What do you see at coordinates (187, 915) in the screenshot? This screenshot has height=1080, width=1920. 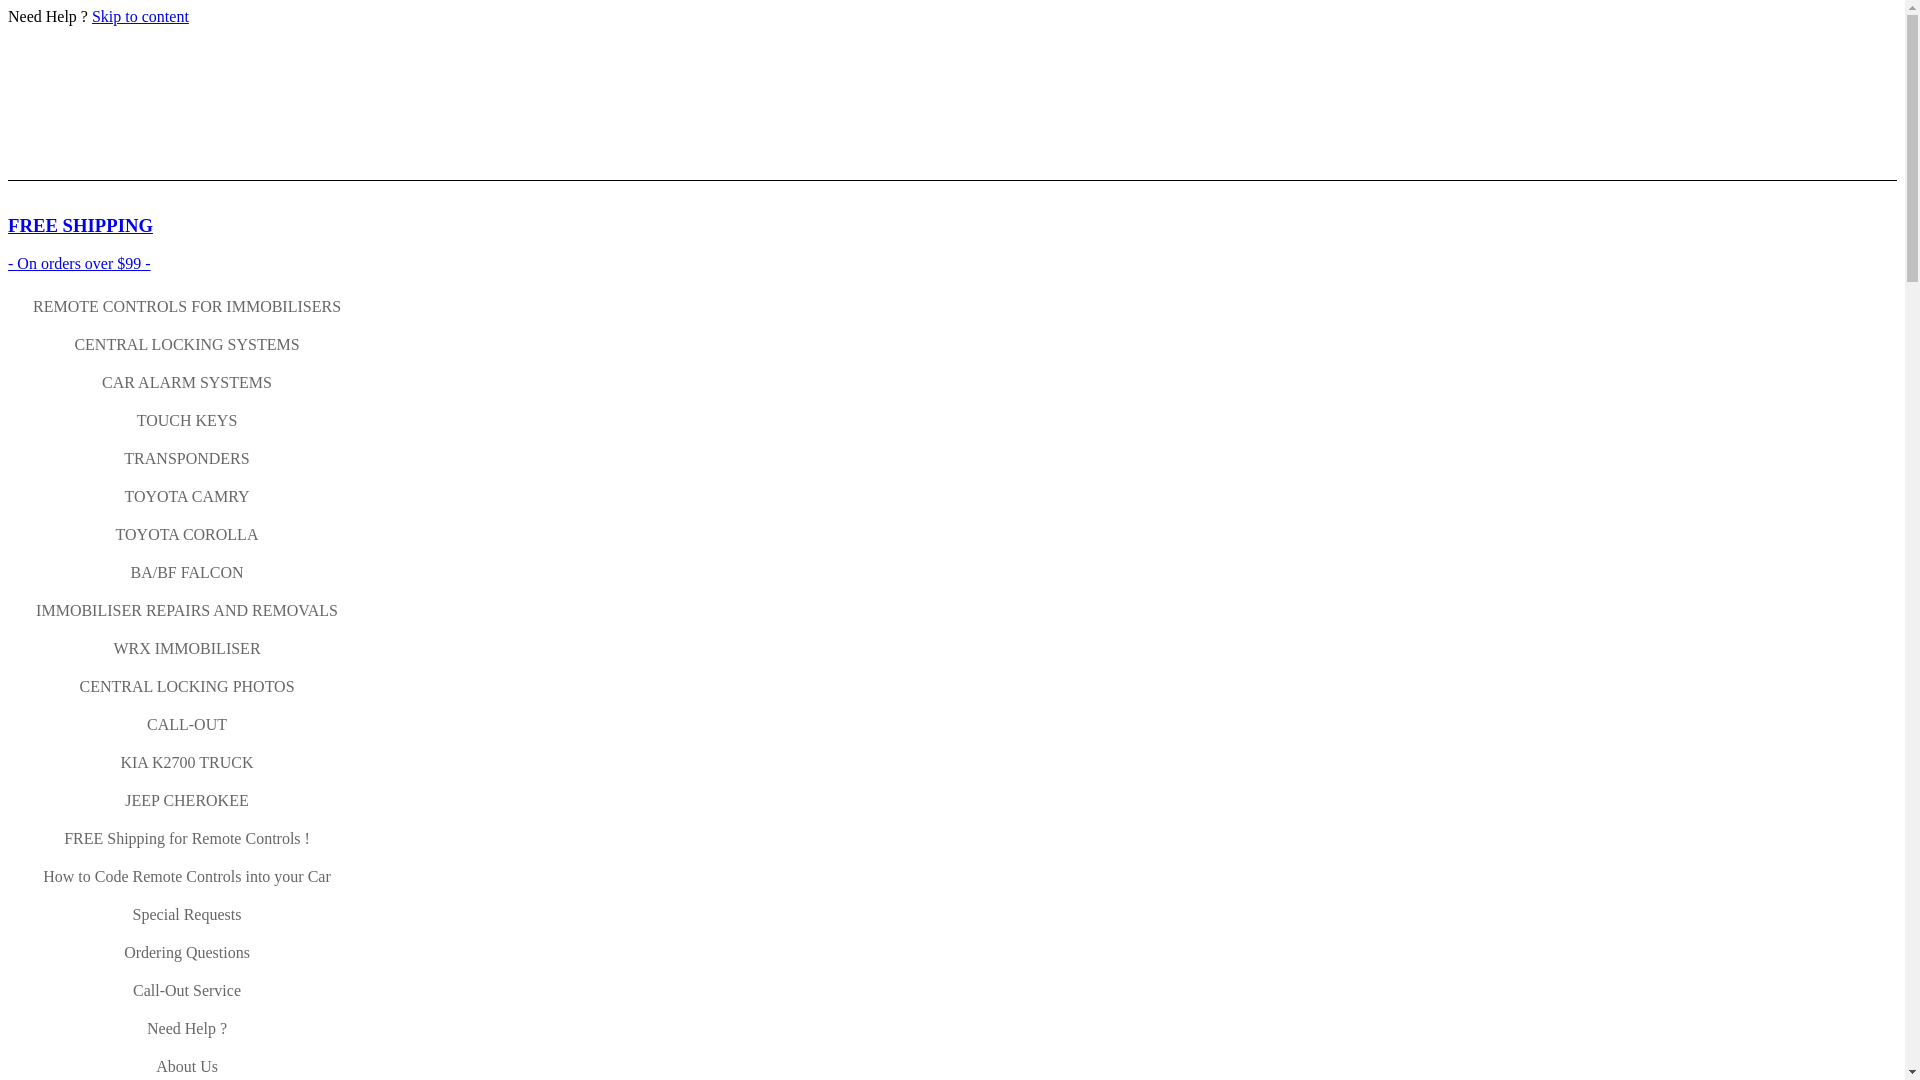 I see `Special Requests` at bounding box center [187, 915].